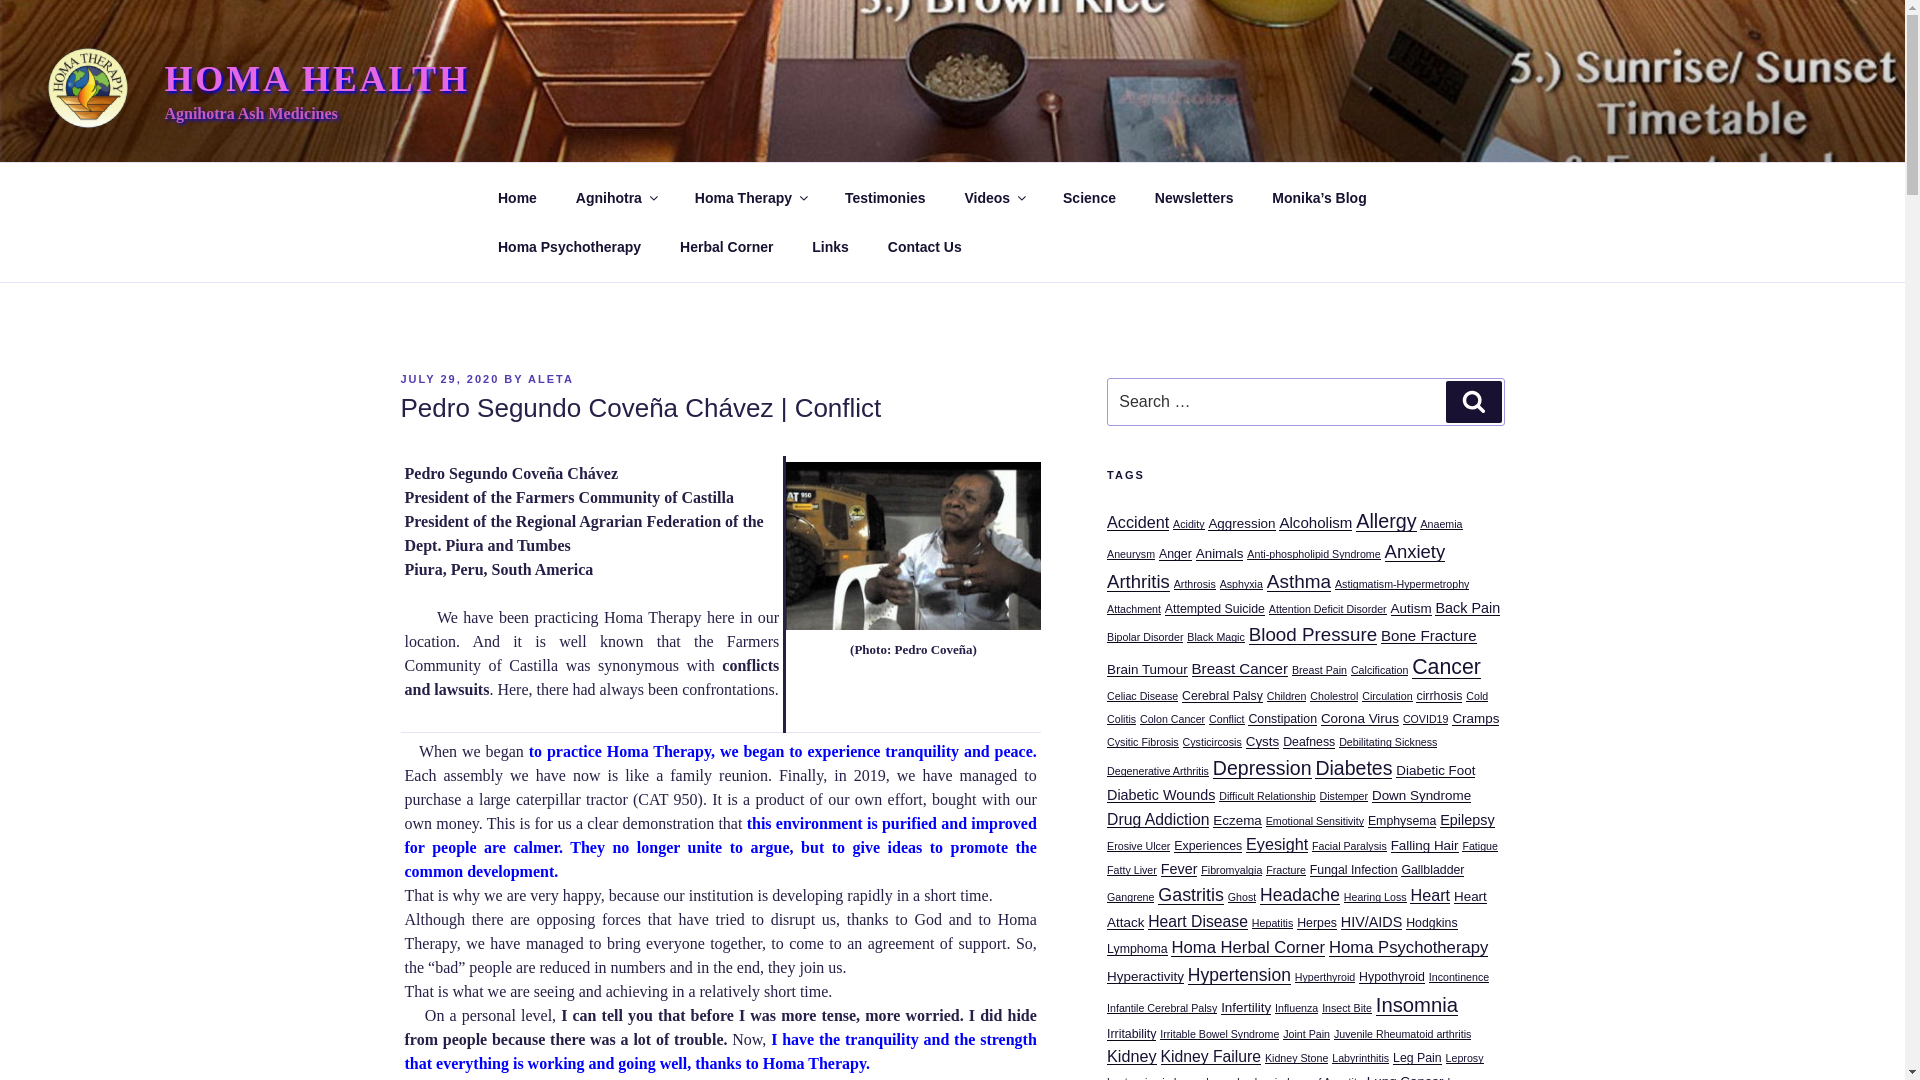 Image resolution: width=1920 pixels, height=1080 pixels. What do you see at coordinates (1194, 198) in the screenshot?
I see `Newsletters` at bounding box center [1194, 198].